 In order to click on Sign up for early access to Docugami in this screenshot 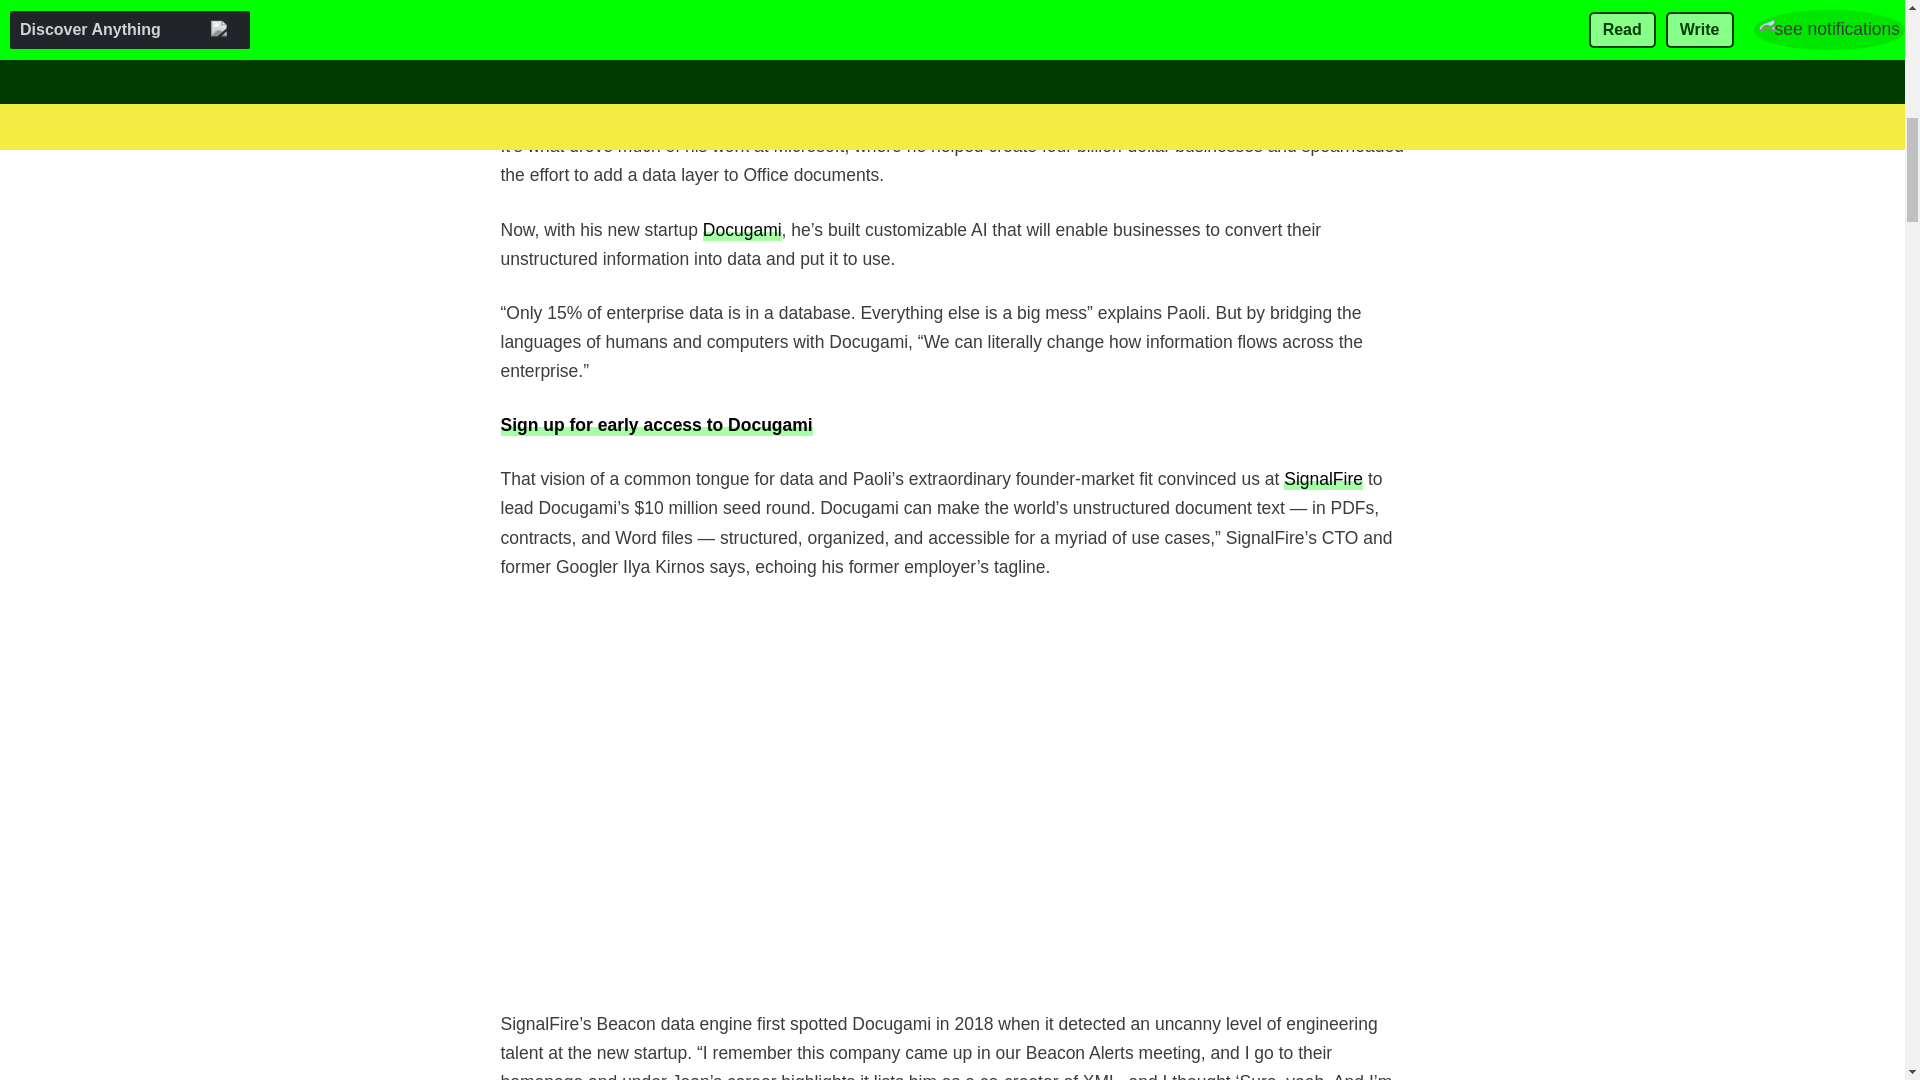, I will do `click(656, 424)`.